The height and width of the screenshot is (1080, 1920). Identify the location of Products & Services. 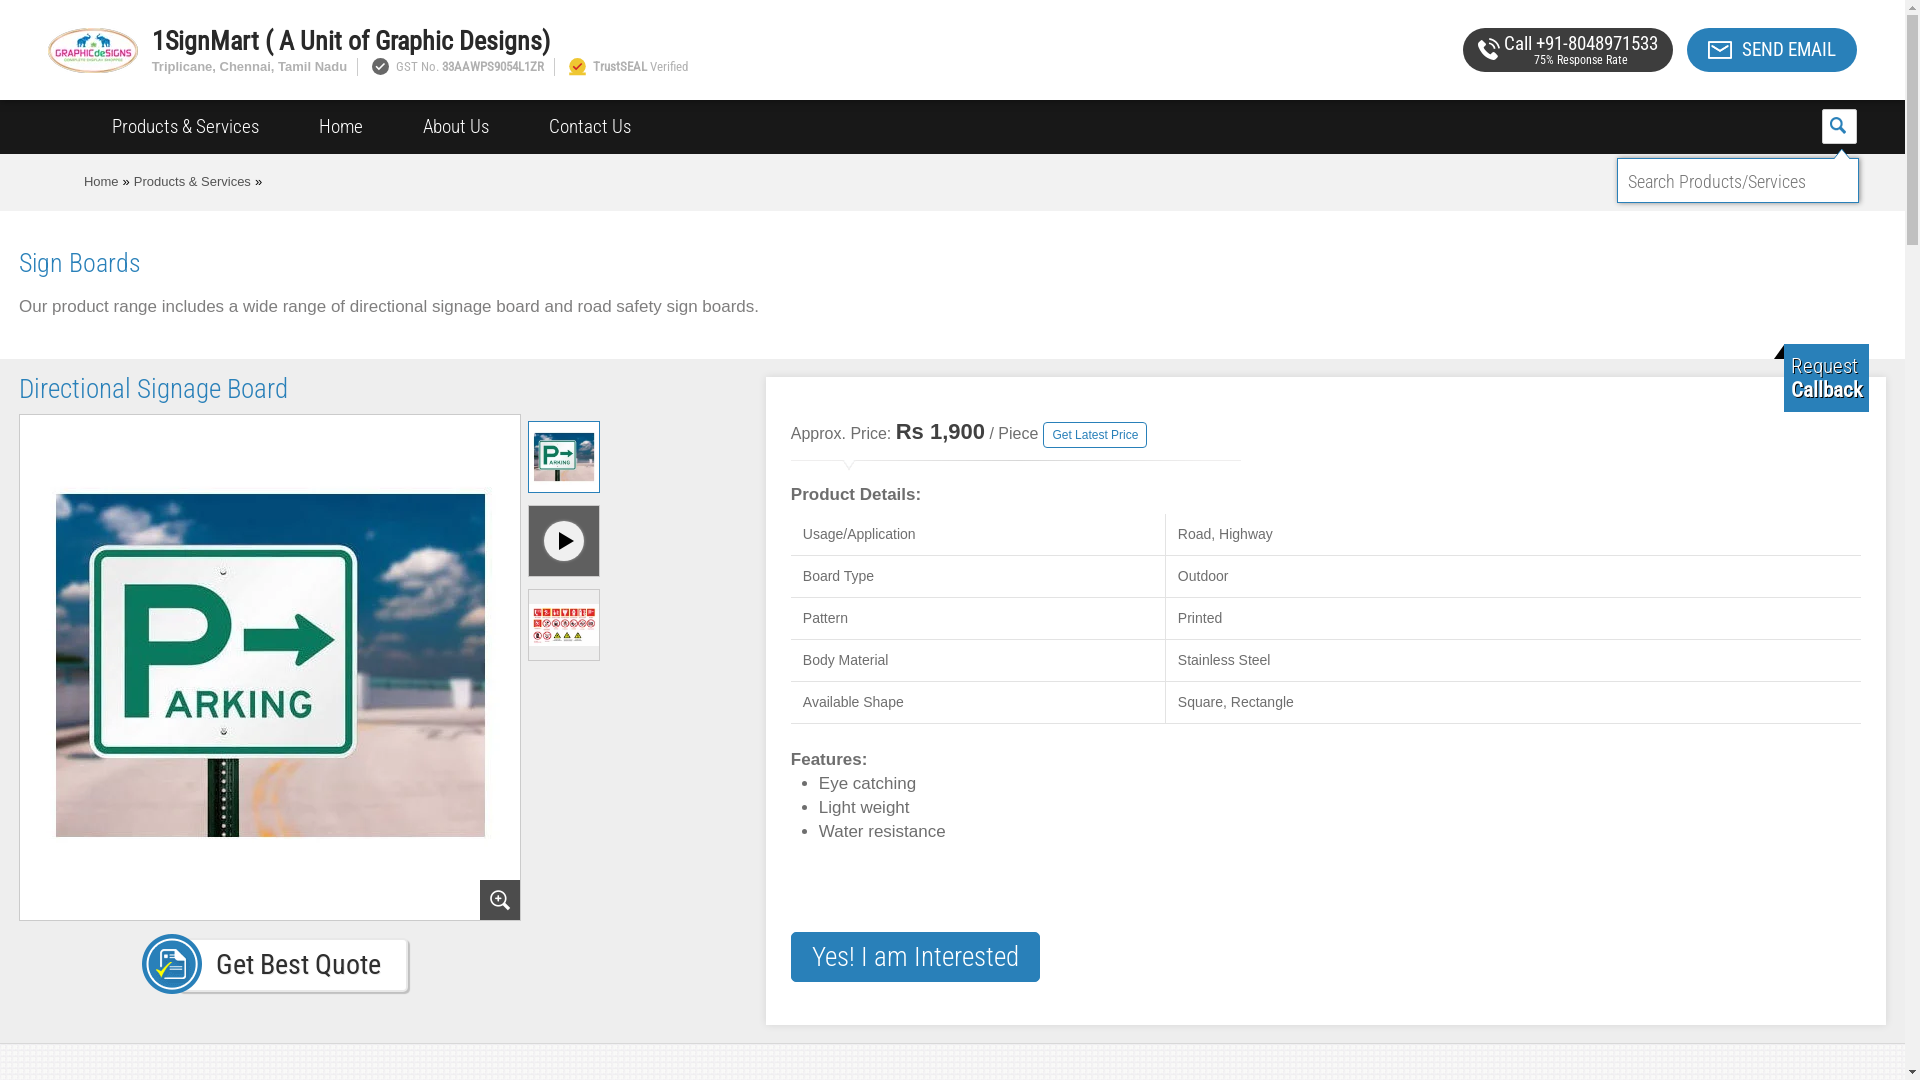
(192, 182).